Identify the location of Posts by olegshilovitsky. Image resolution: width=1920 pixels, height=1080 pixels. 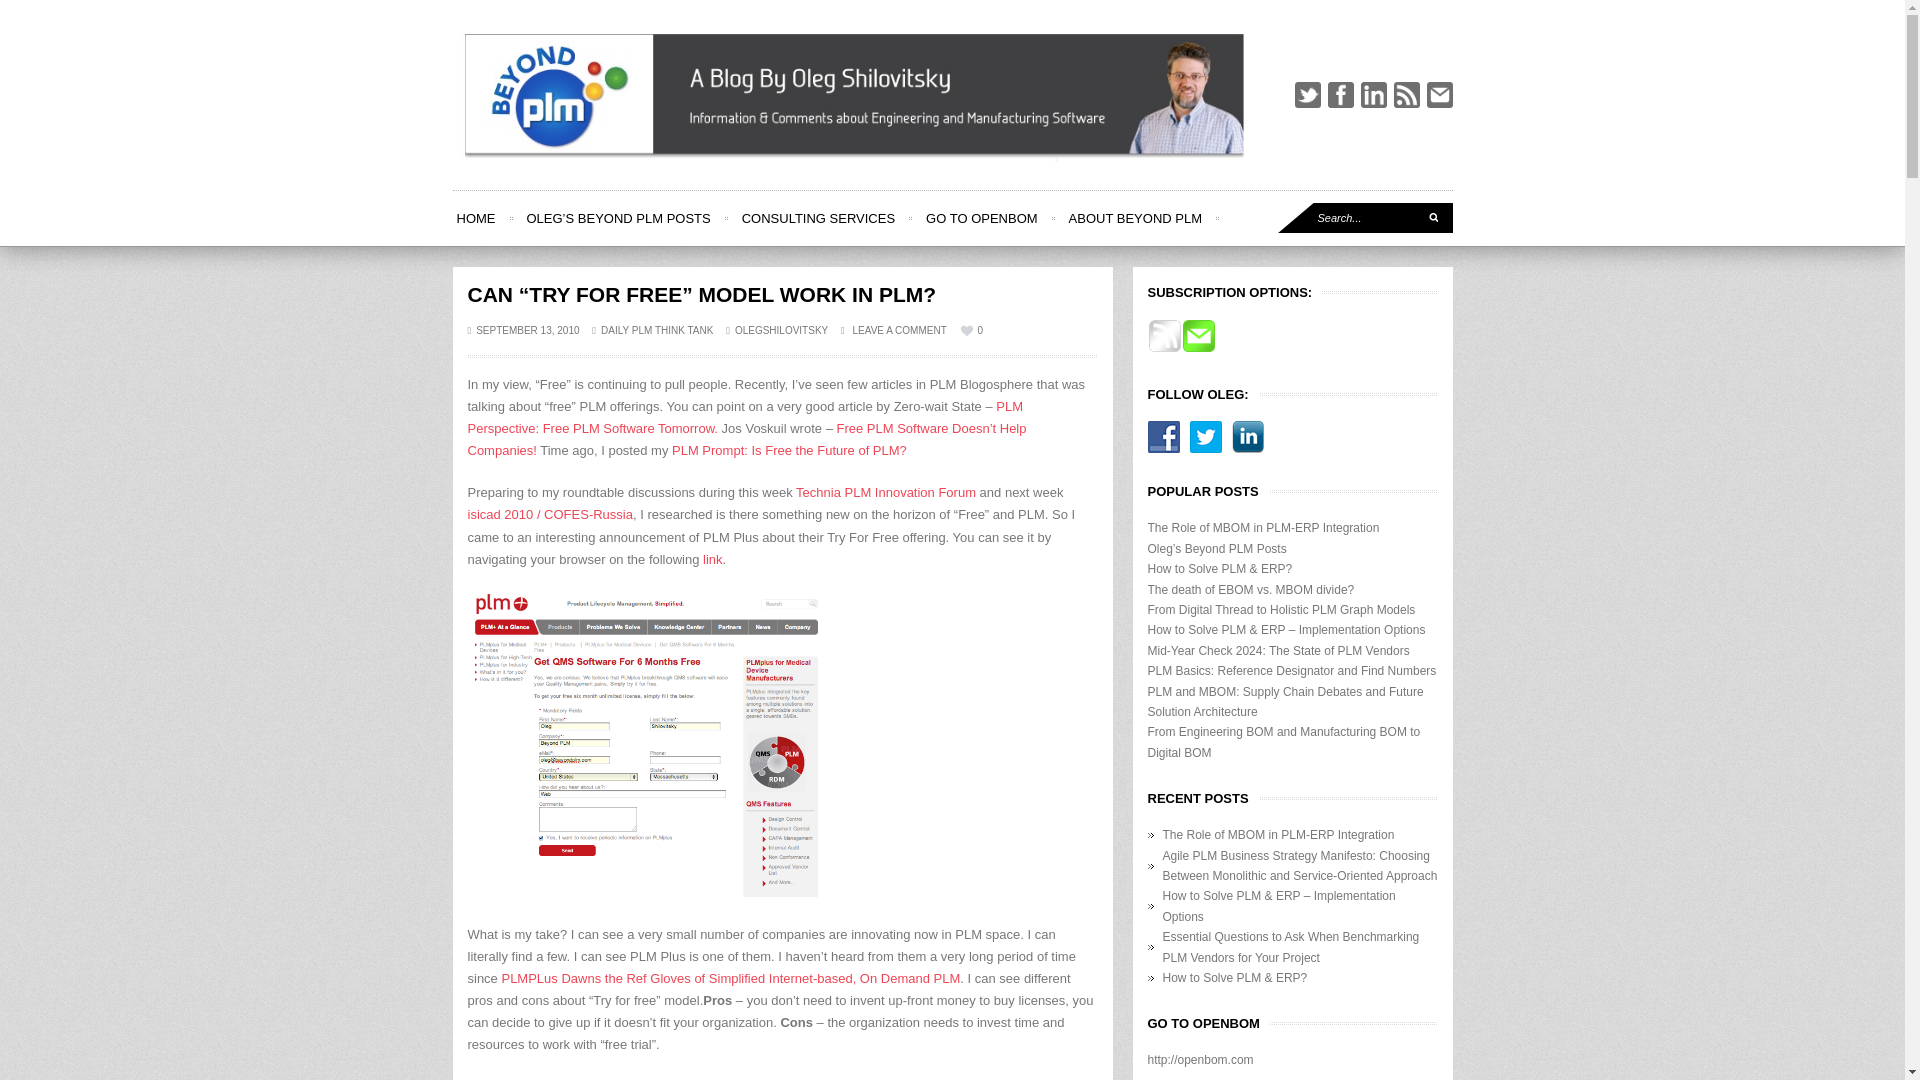
(781, 330).